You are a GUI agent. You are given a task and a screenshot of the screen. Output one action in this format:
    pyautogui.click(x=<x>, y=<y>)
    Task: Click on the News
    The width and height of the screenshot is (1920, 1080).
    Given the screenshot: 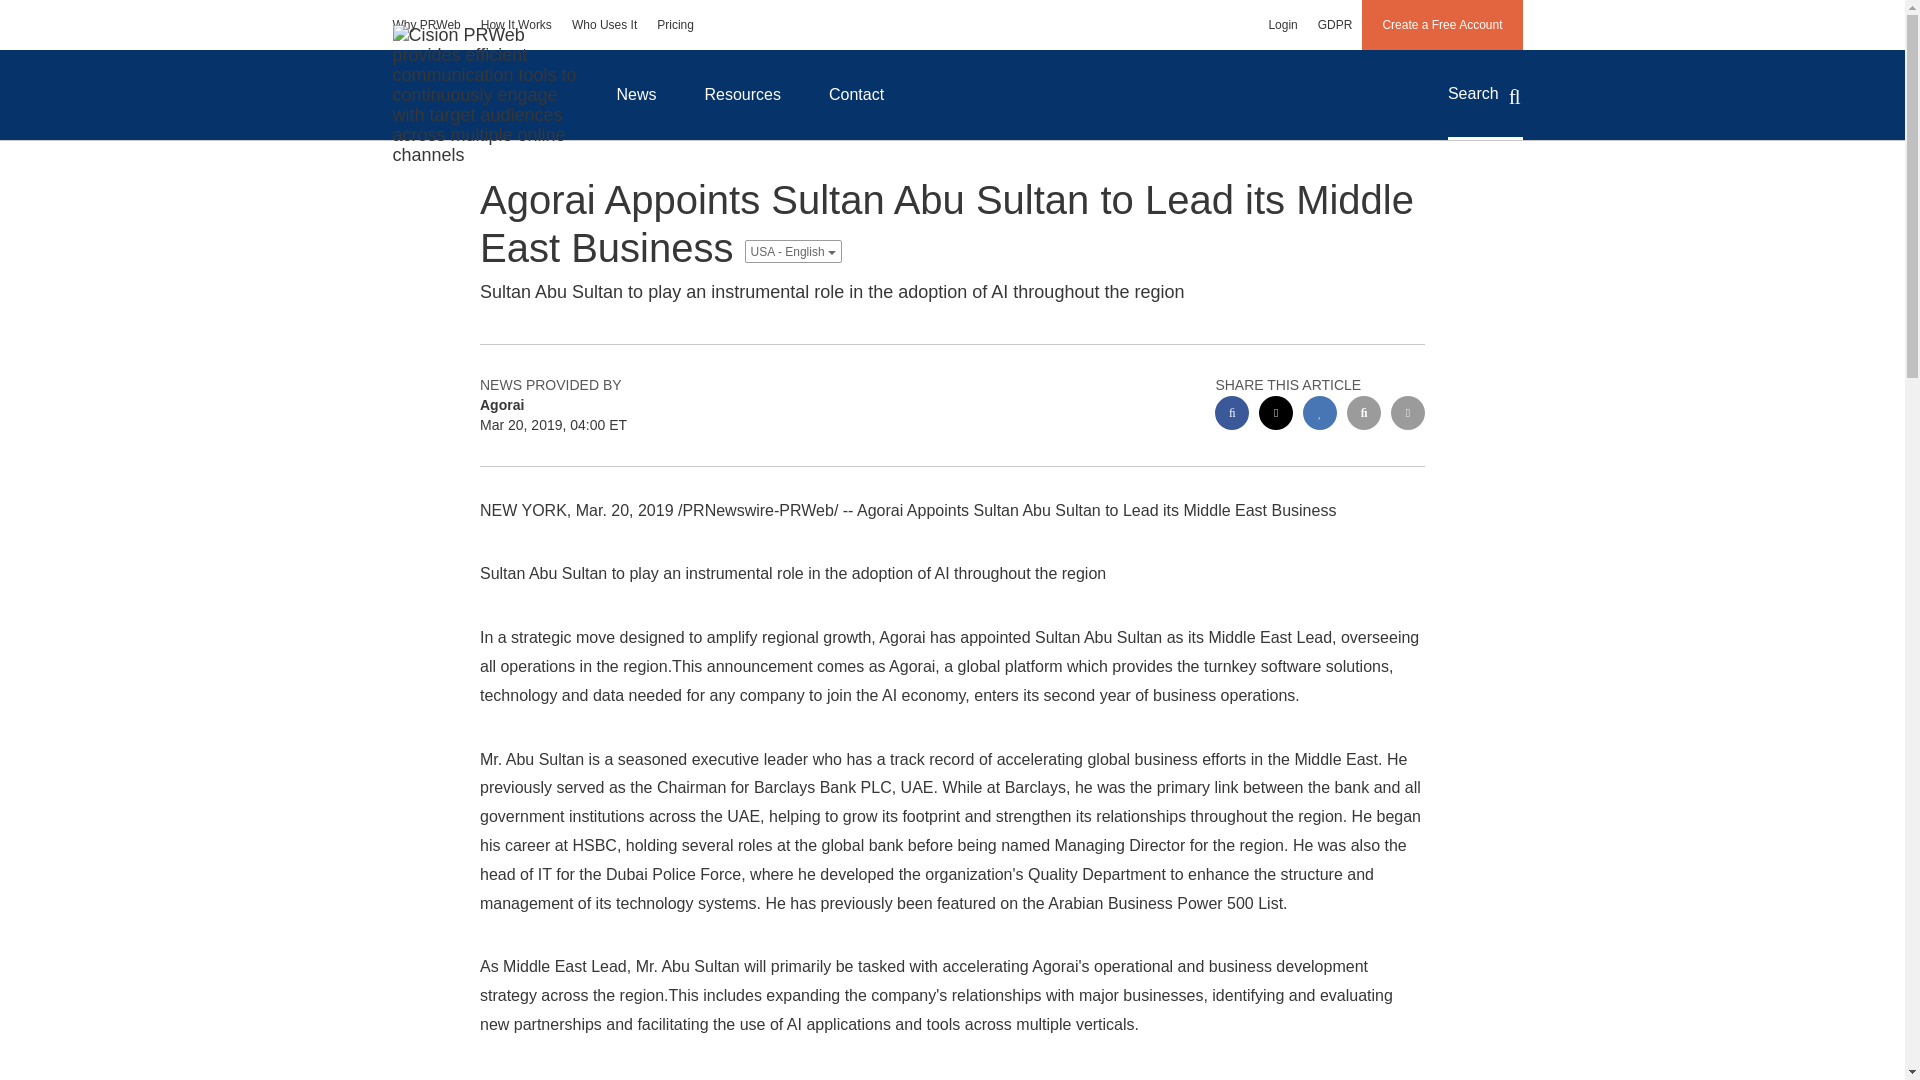 What is the action you would take?
    pyautogui.click(x=635, y=94)
    